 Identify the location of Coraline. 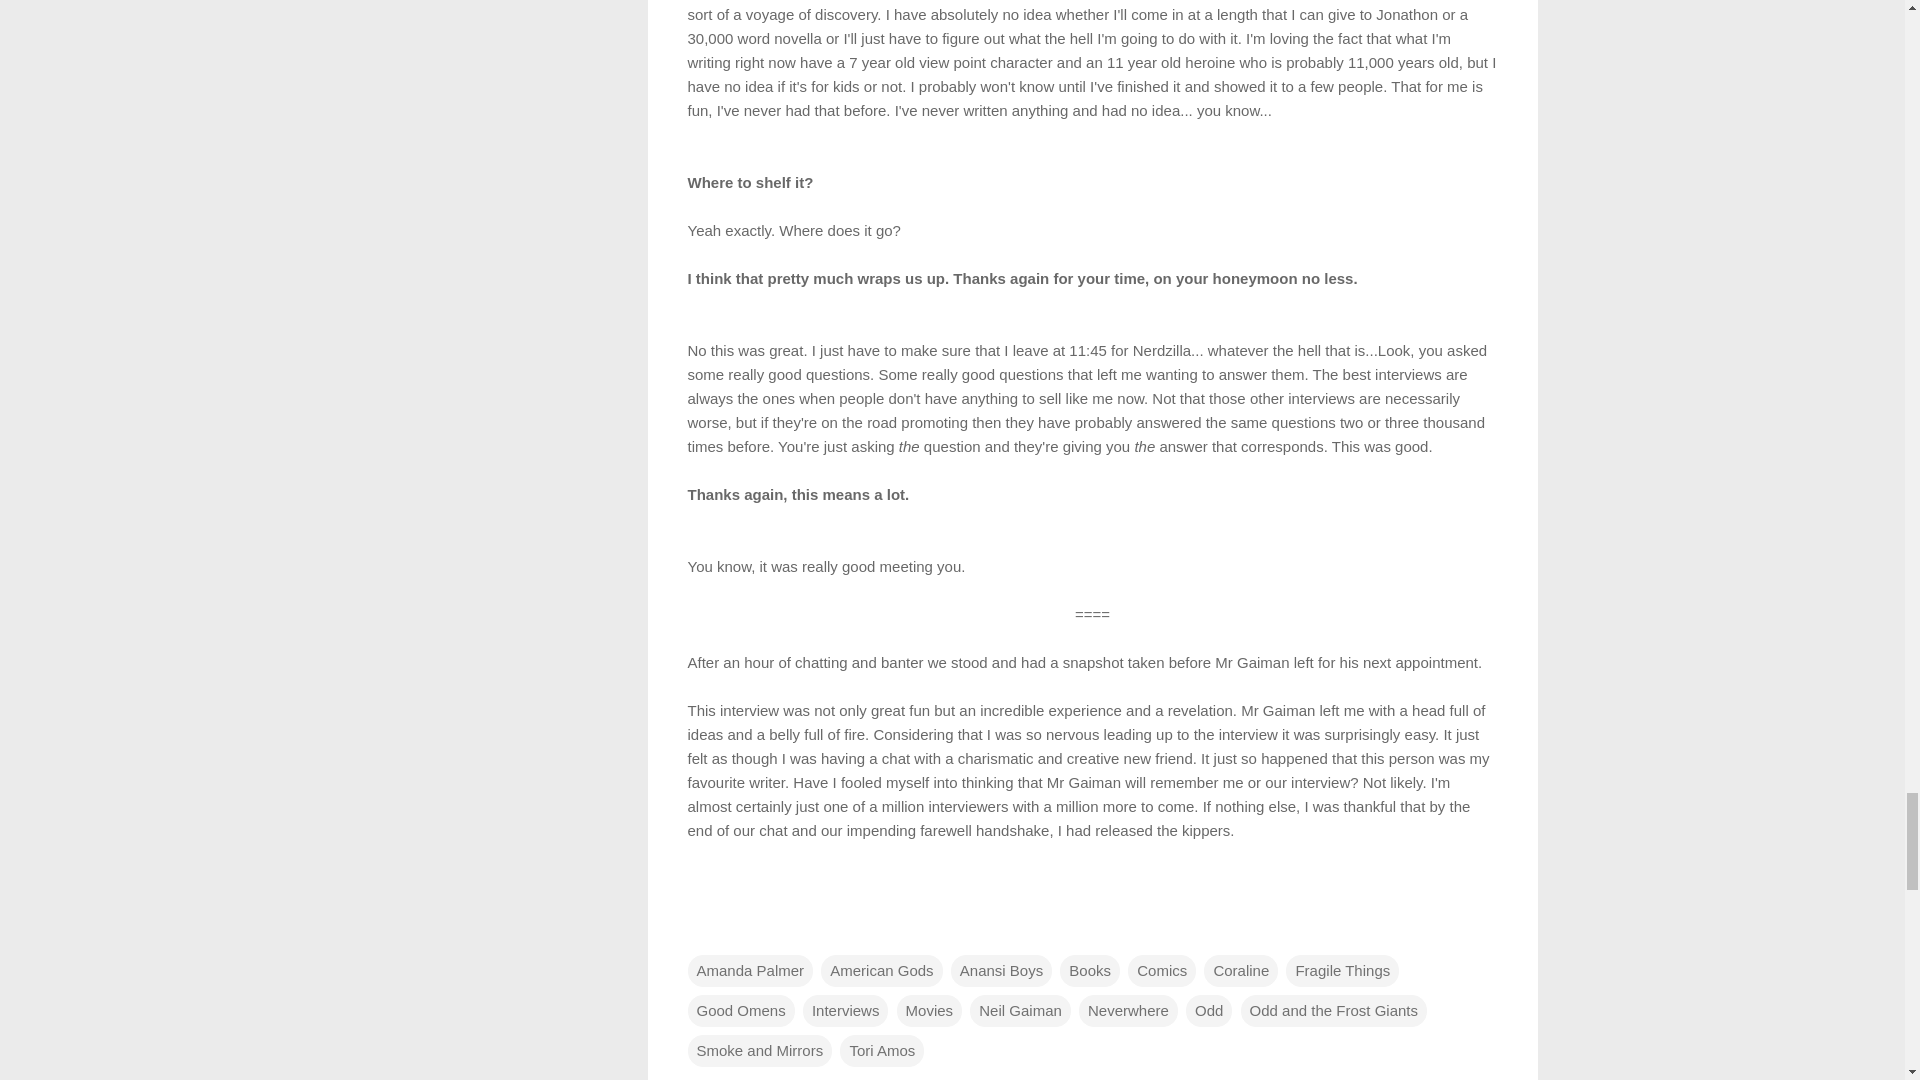
(1240, 970).